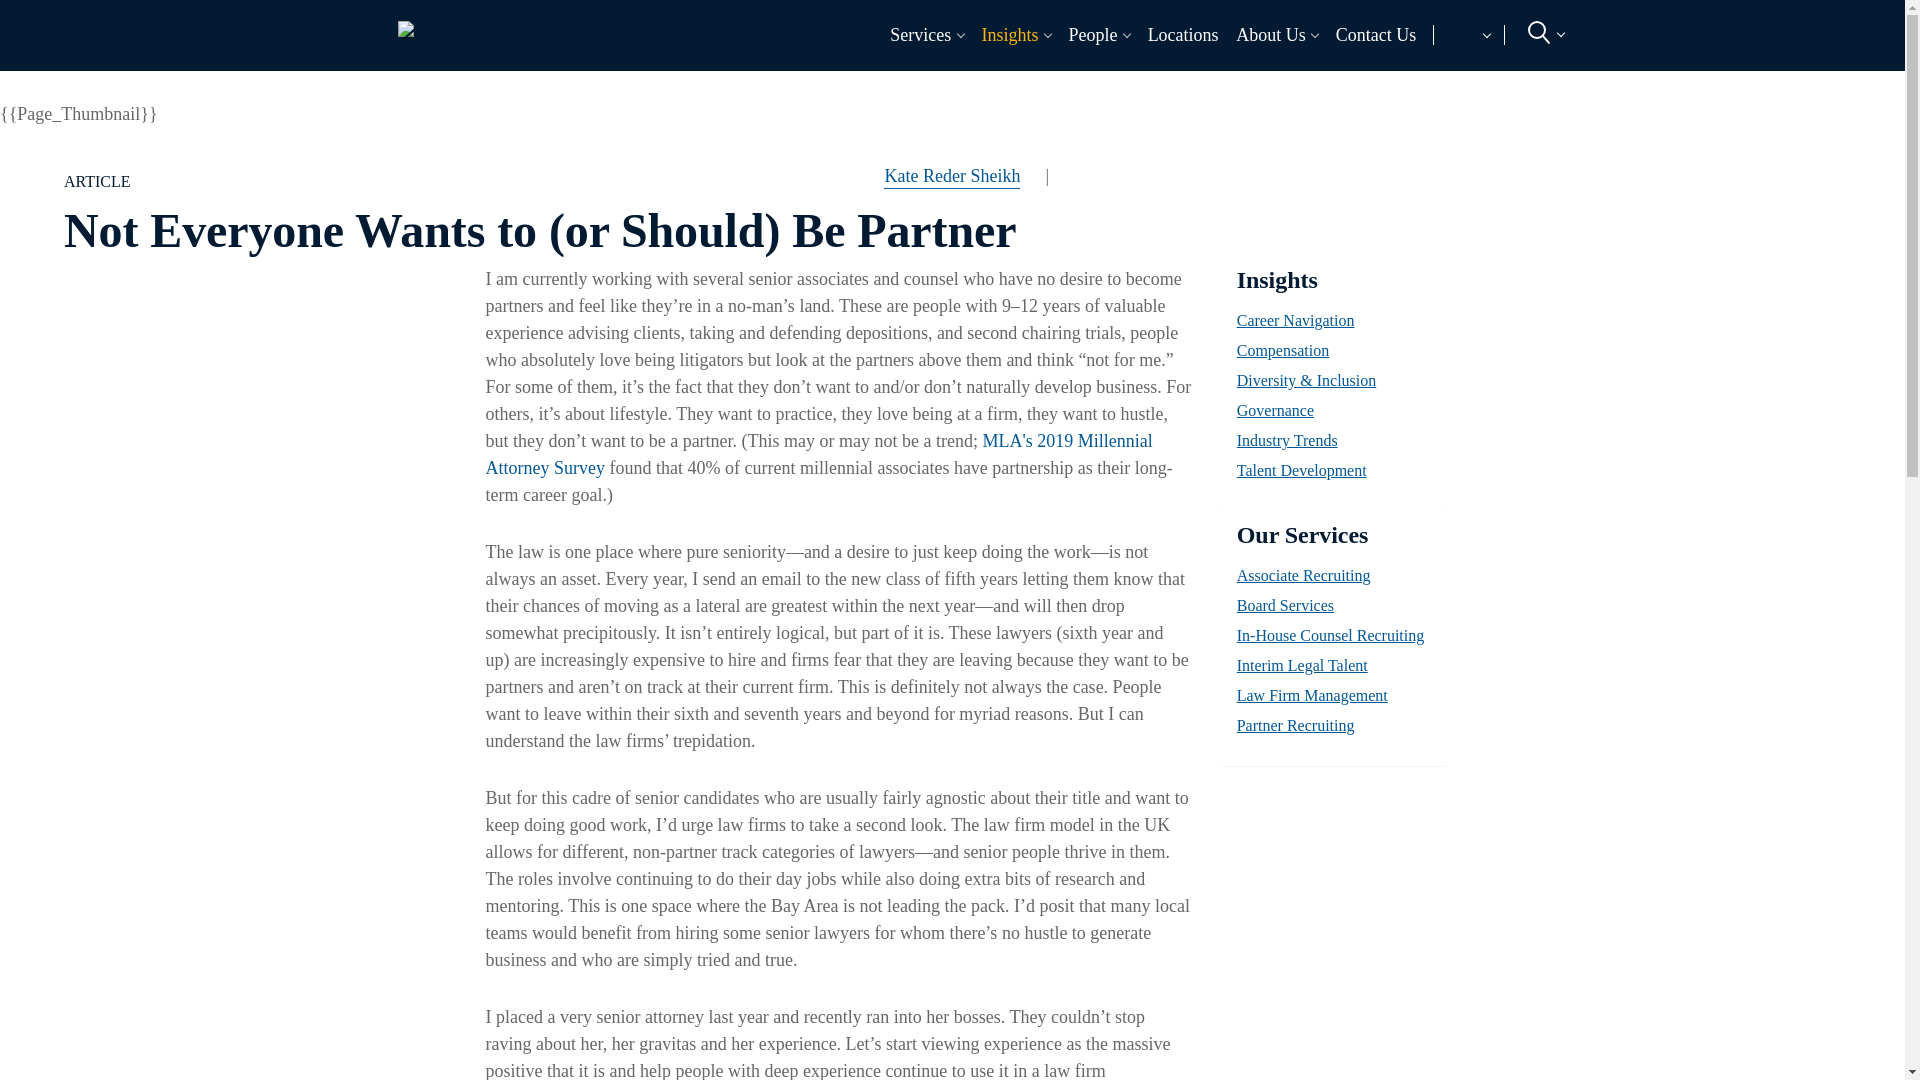 This screenshot has height=1080, width=1920. Describe the element at coordinates (1375, 34) in the screenshot. I see `Contact Us` at that location.